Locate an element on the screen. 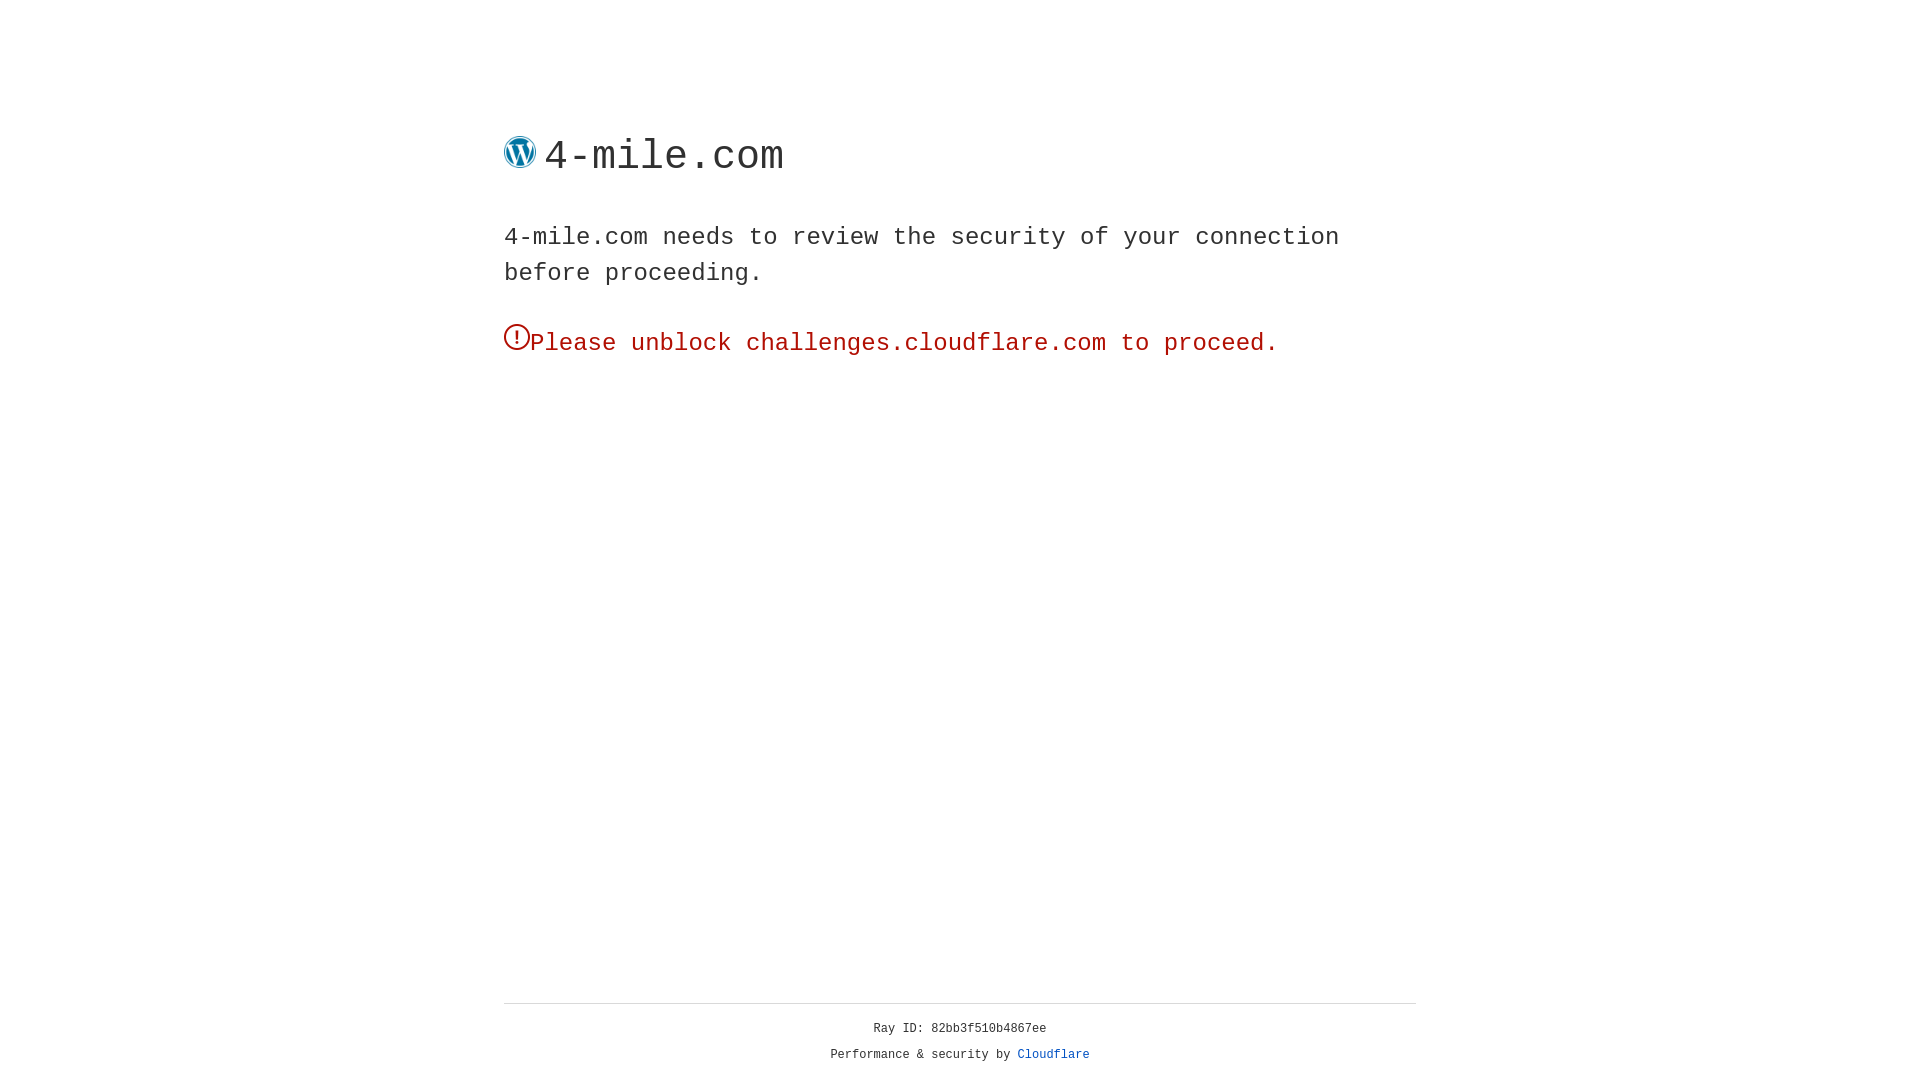 The height and width of the screenshot is (1080, 1920). Cloudflare is located at coordinates (1054, 1055).